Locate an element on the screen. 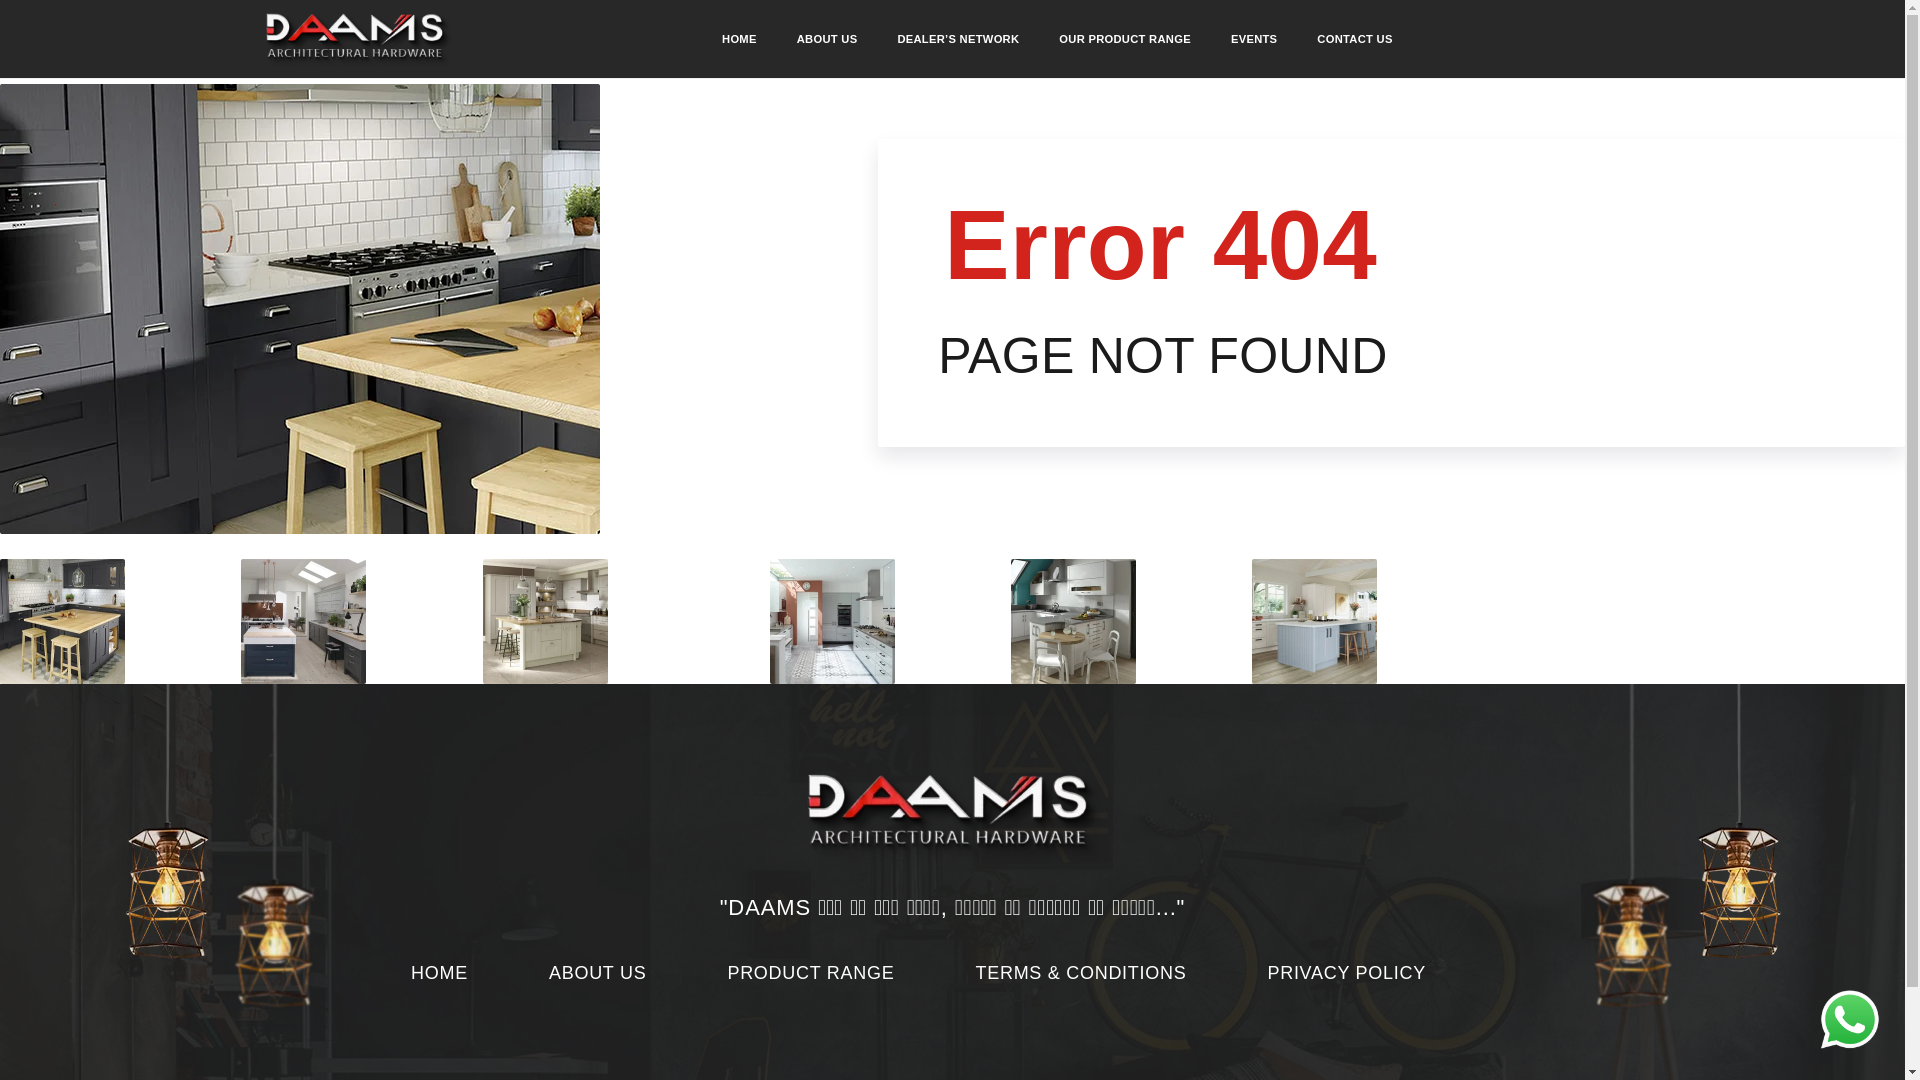  WhatsApp us is located at coordinates (1850, 1018).